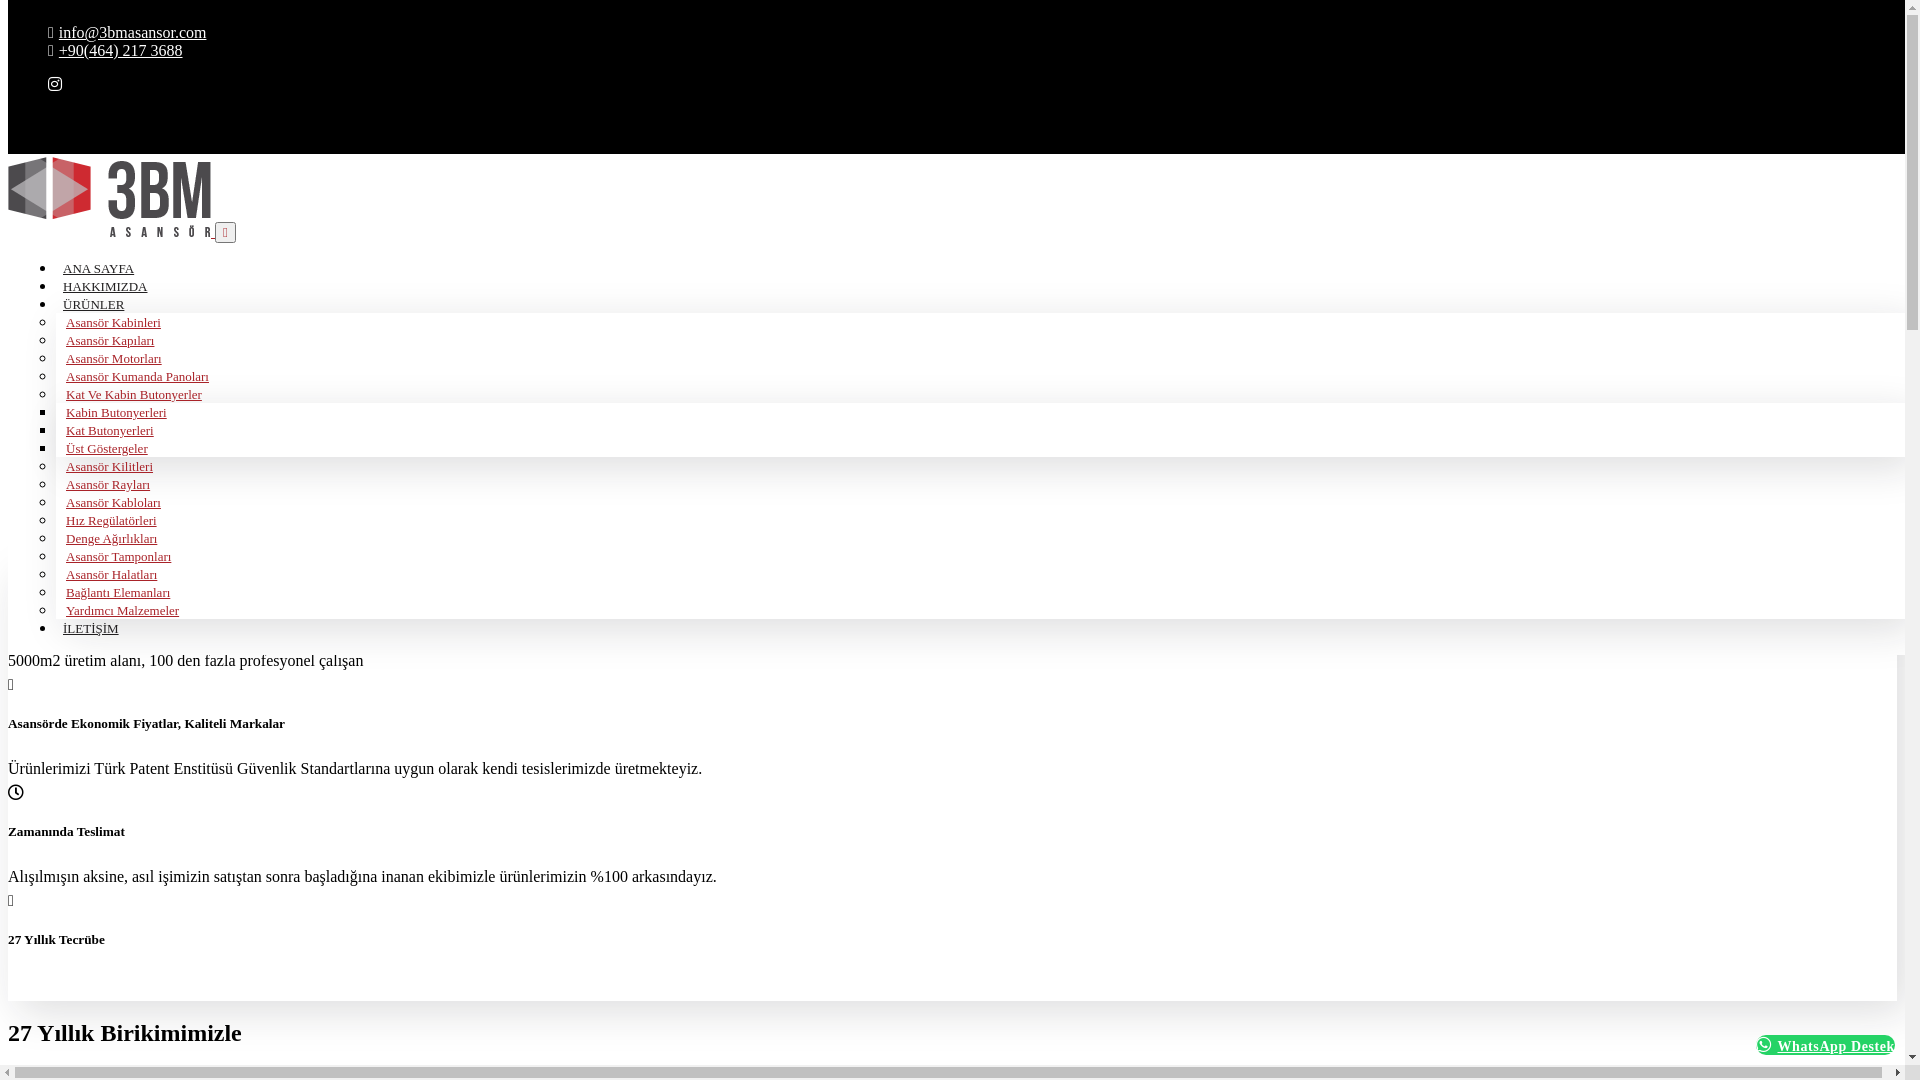  Describe the element at coordinates (127, 32) in the screenshot. I see `info@3bmasansor.com` at that location.